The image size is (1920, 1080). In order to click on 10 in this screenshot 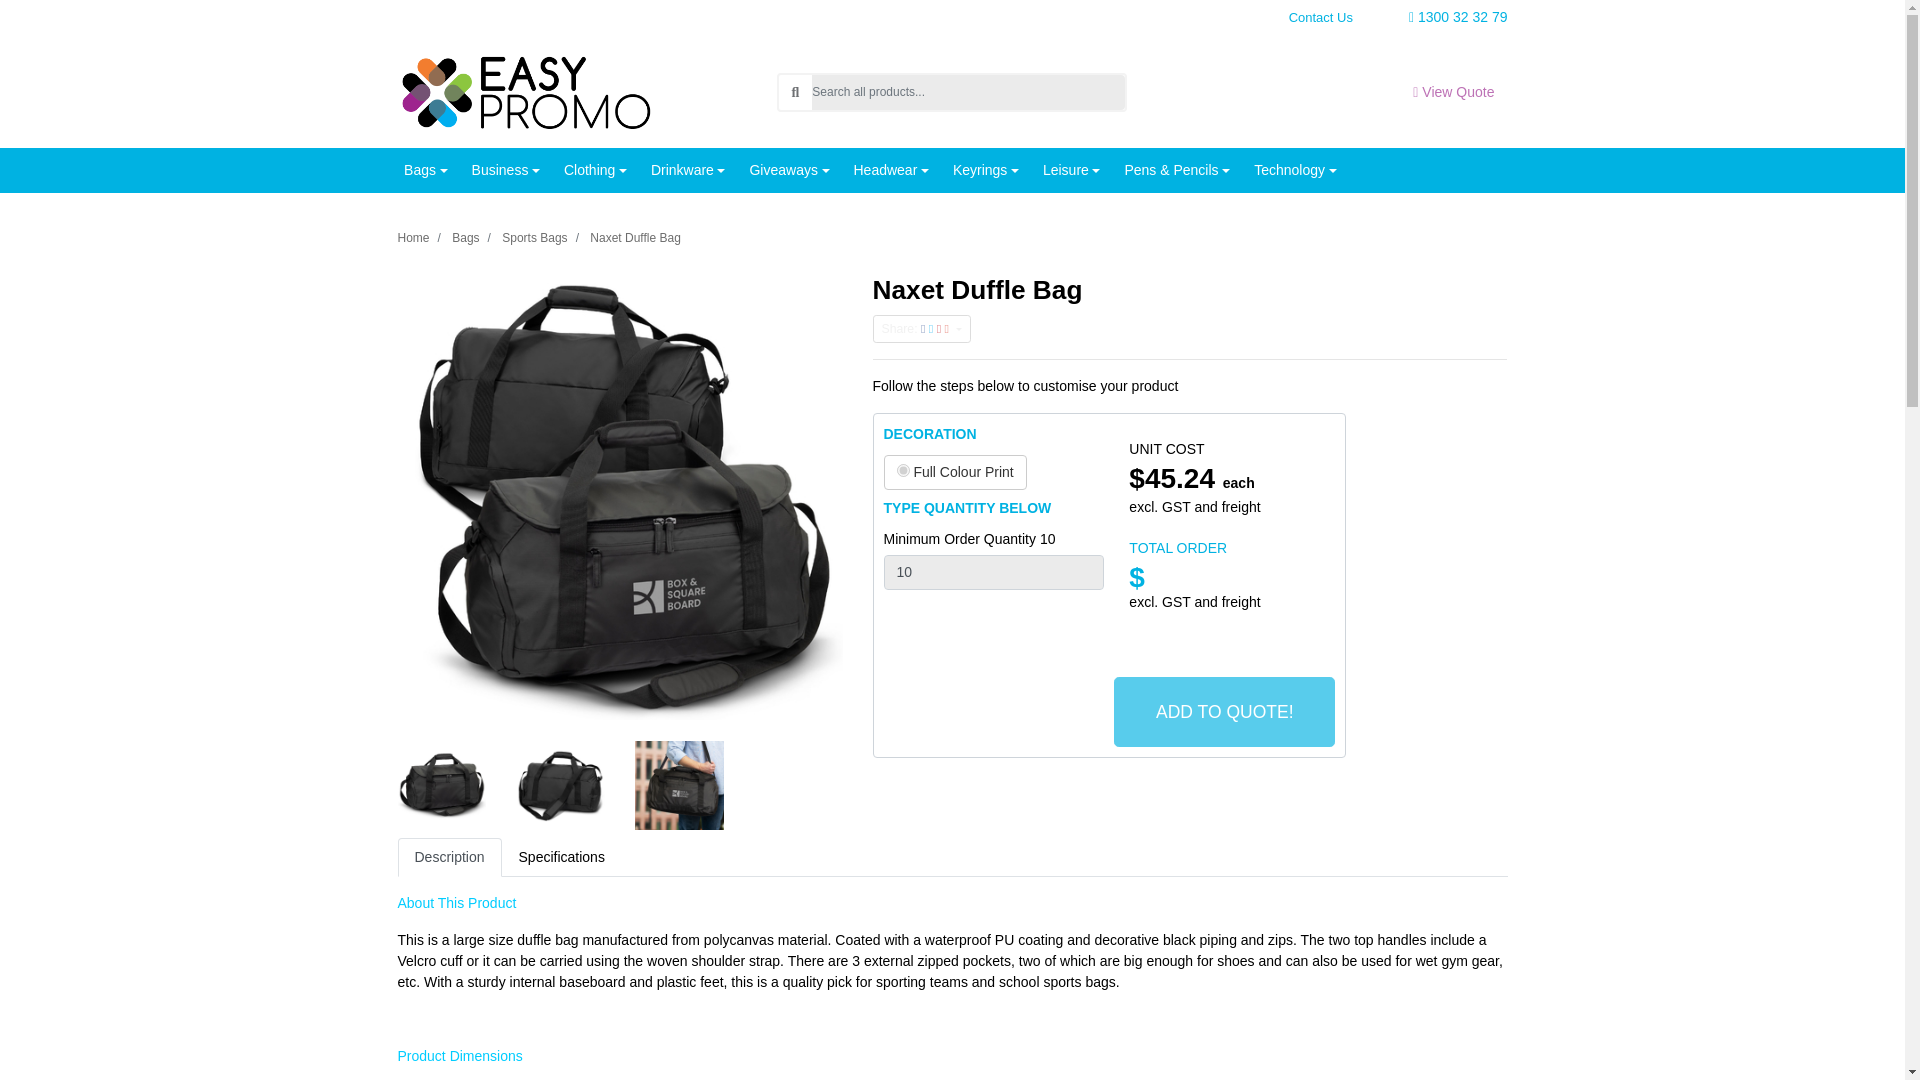, I will do `click(994, 572)`.